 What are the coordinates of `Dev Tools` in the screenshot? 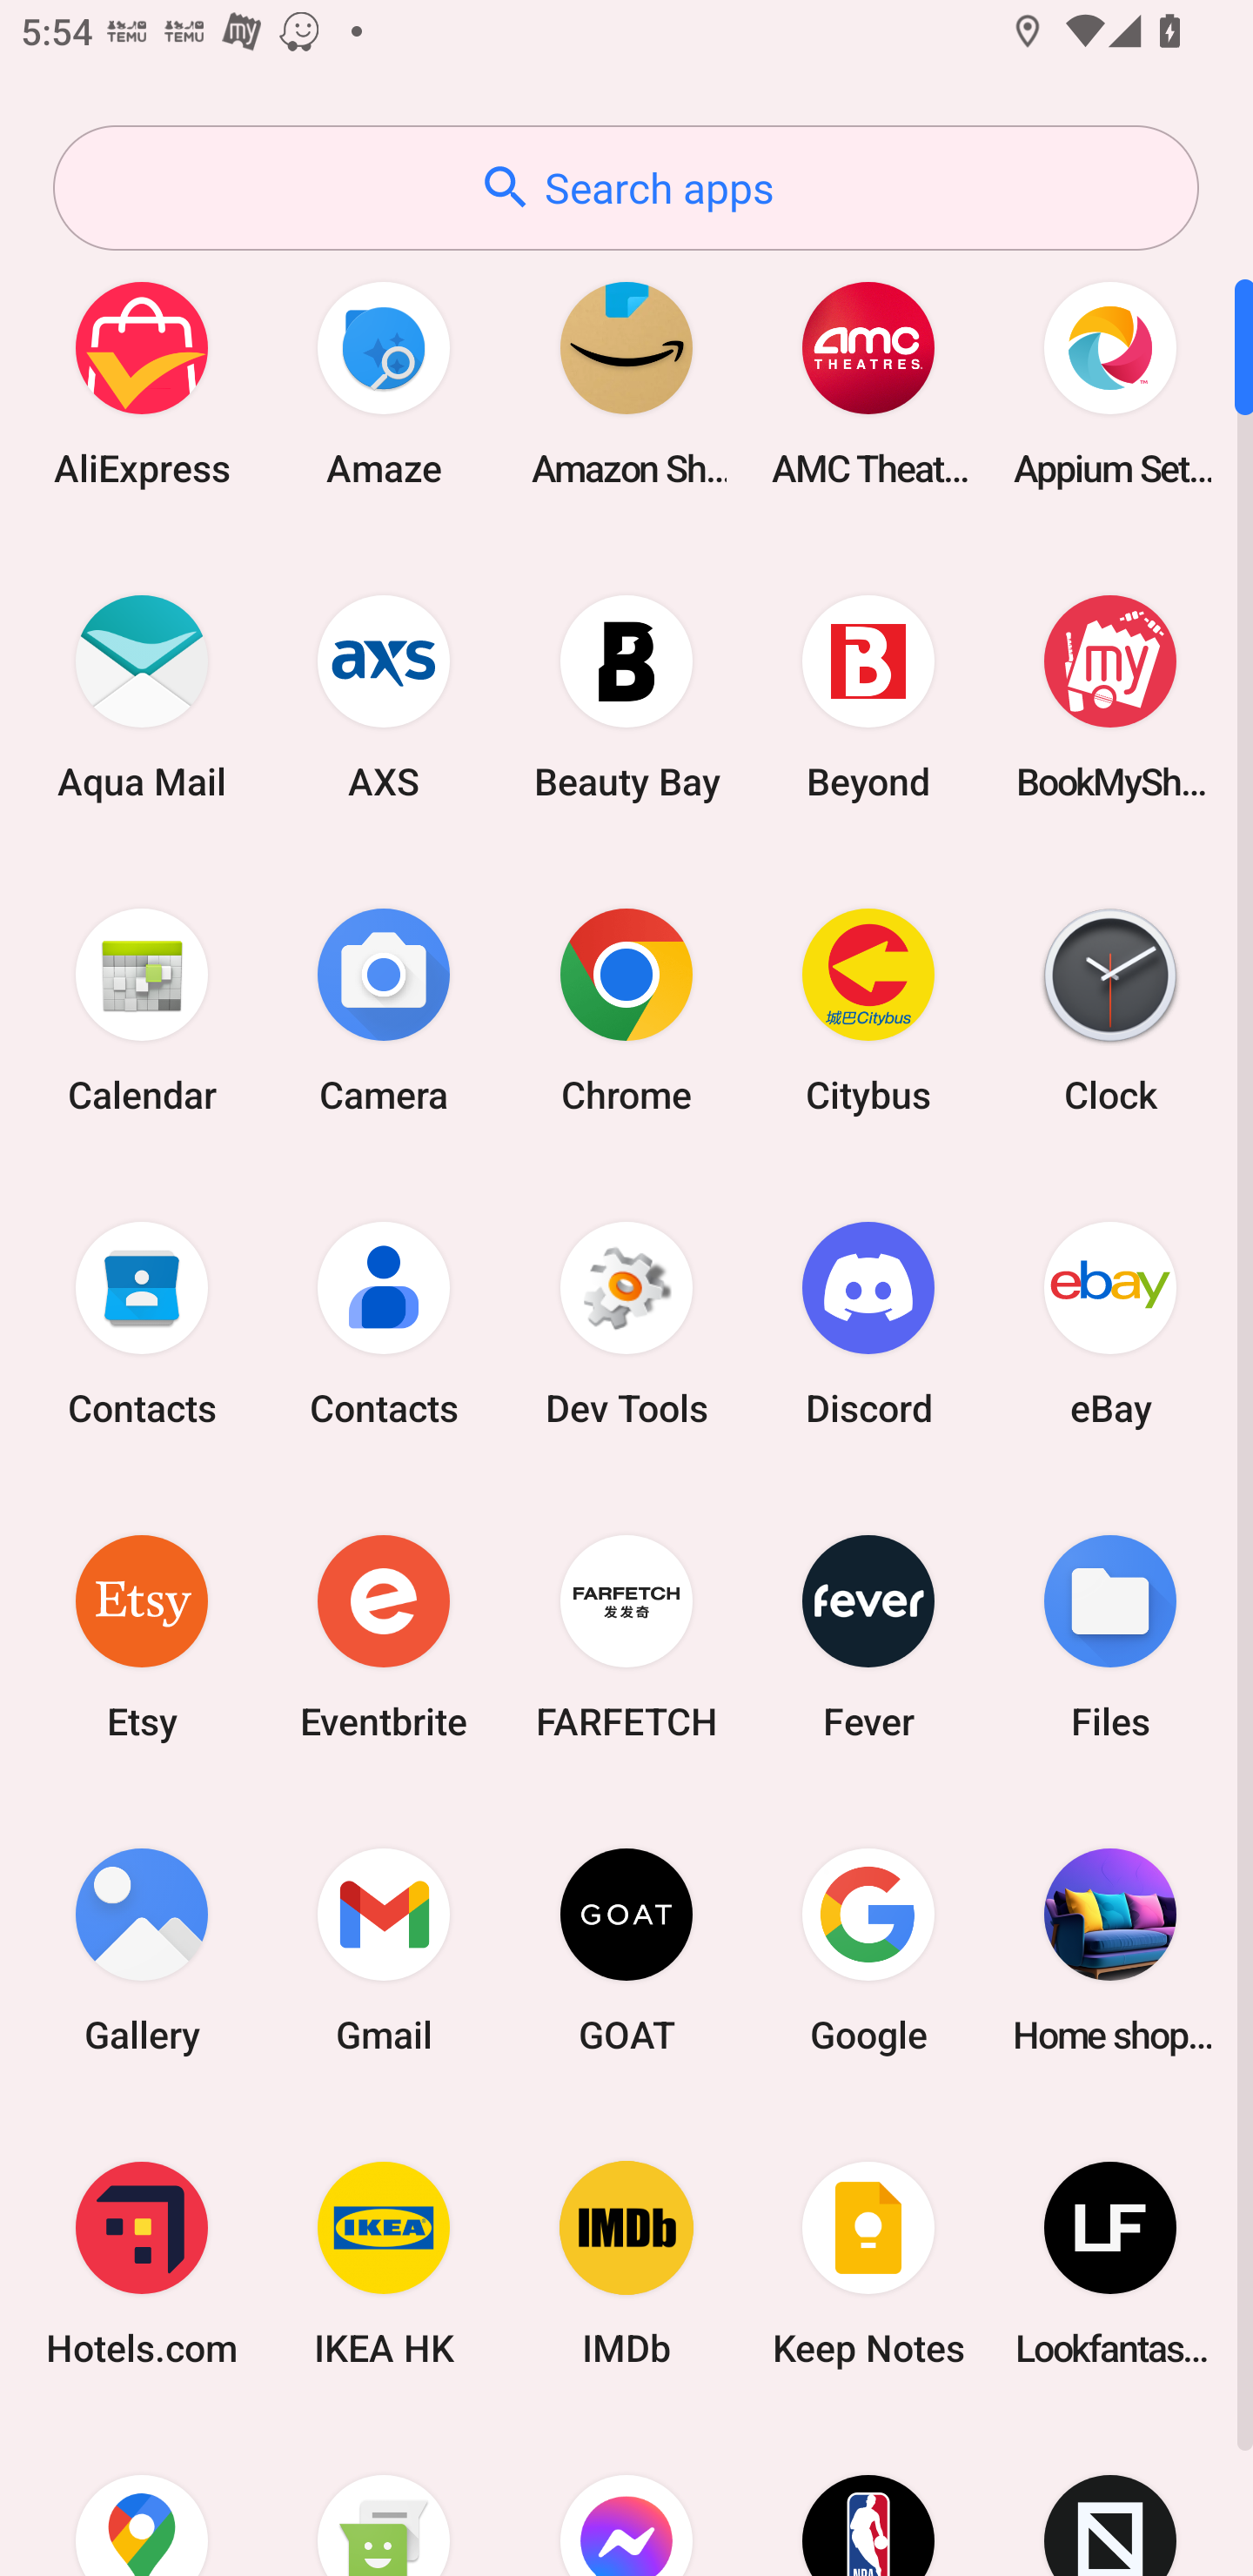 It's located at (626, 1323).